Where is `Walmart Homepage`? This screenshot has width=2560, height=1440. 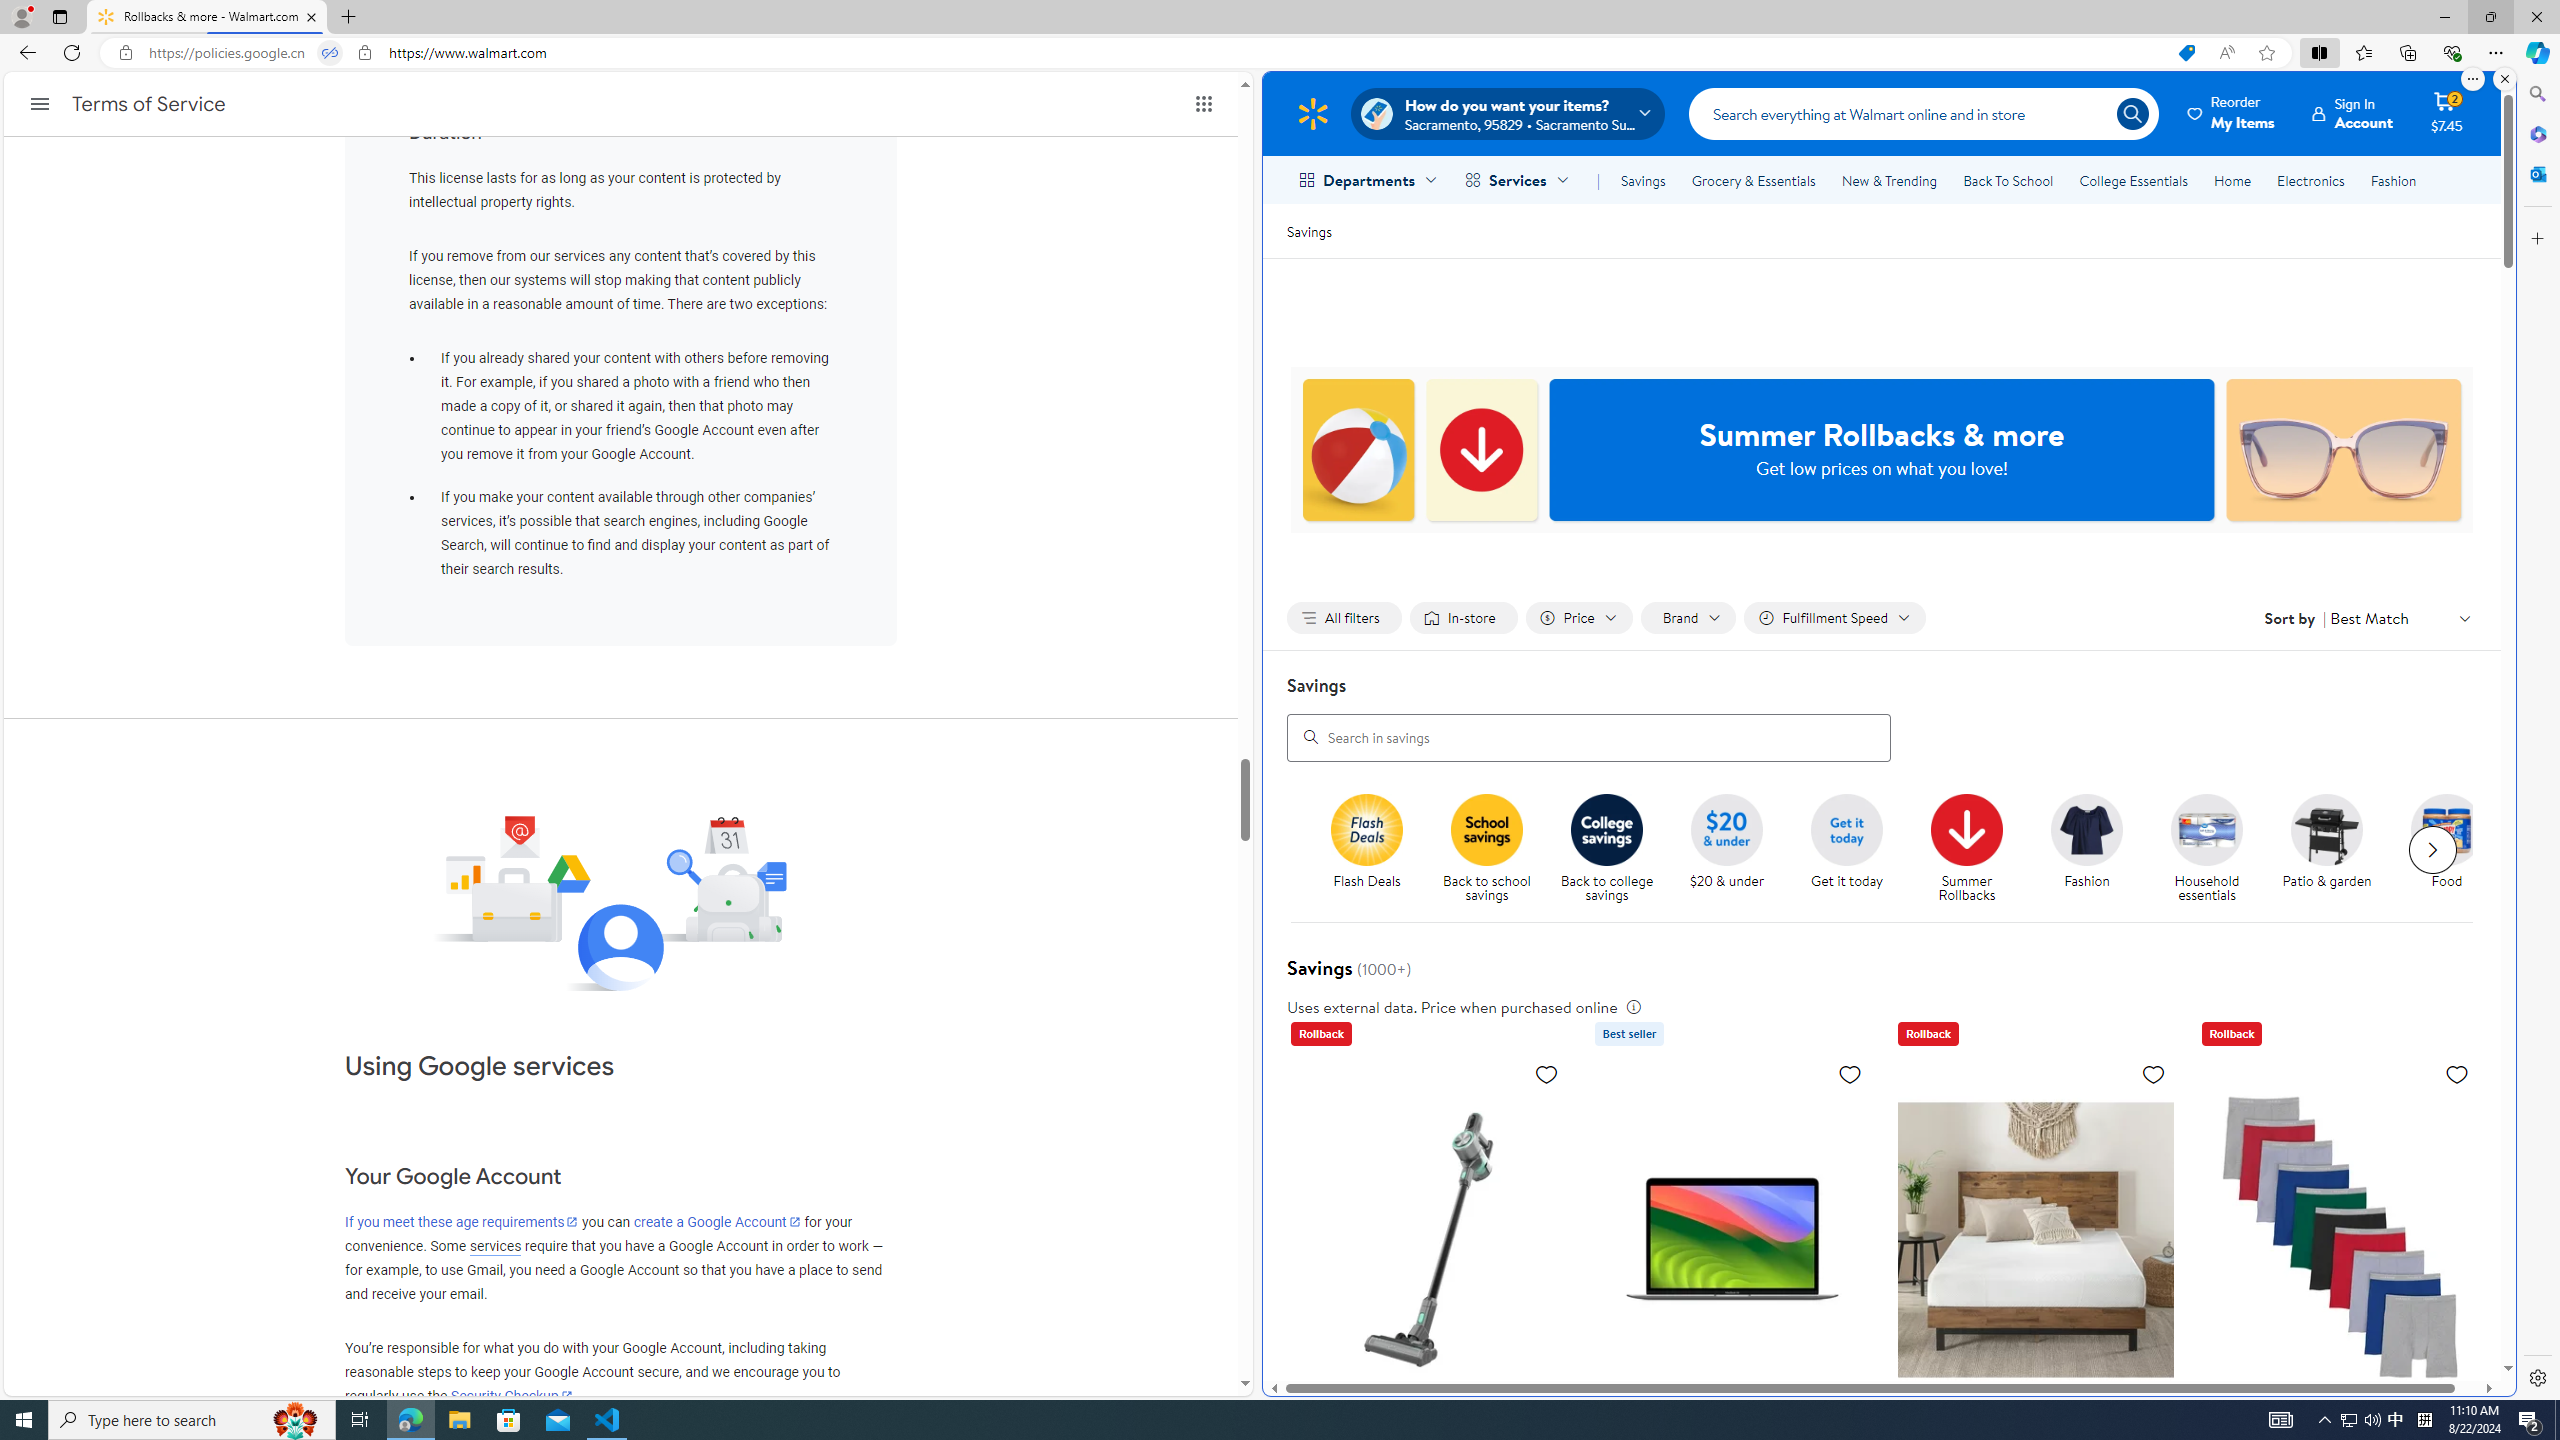 Walmart Homepage is located at coordinates (1312, 113).